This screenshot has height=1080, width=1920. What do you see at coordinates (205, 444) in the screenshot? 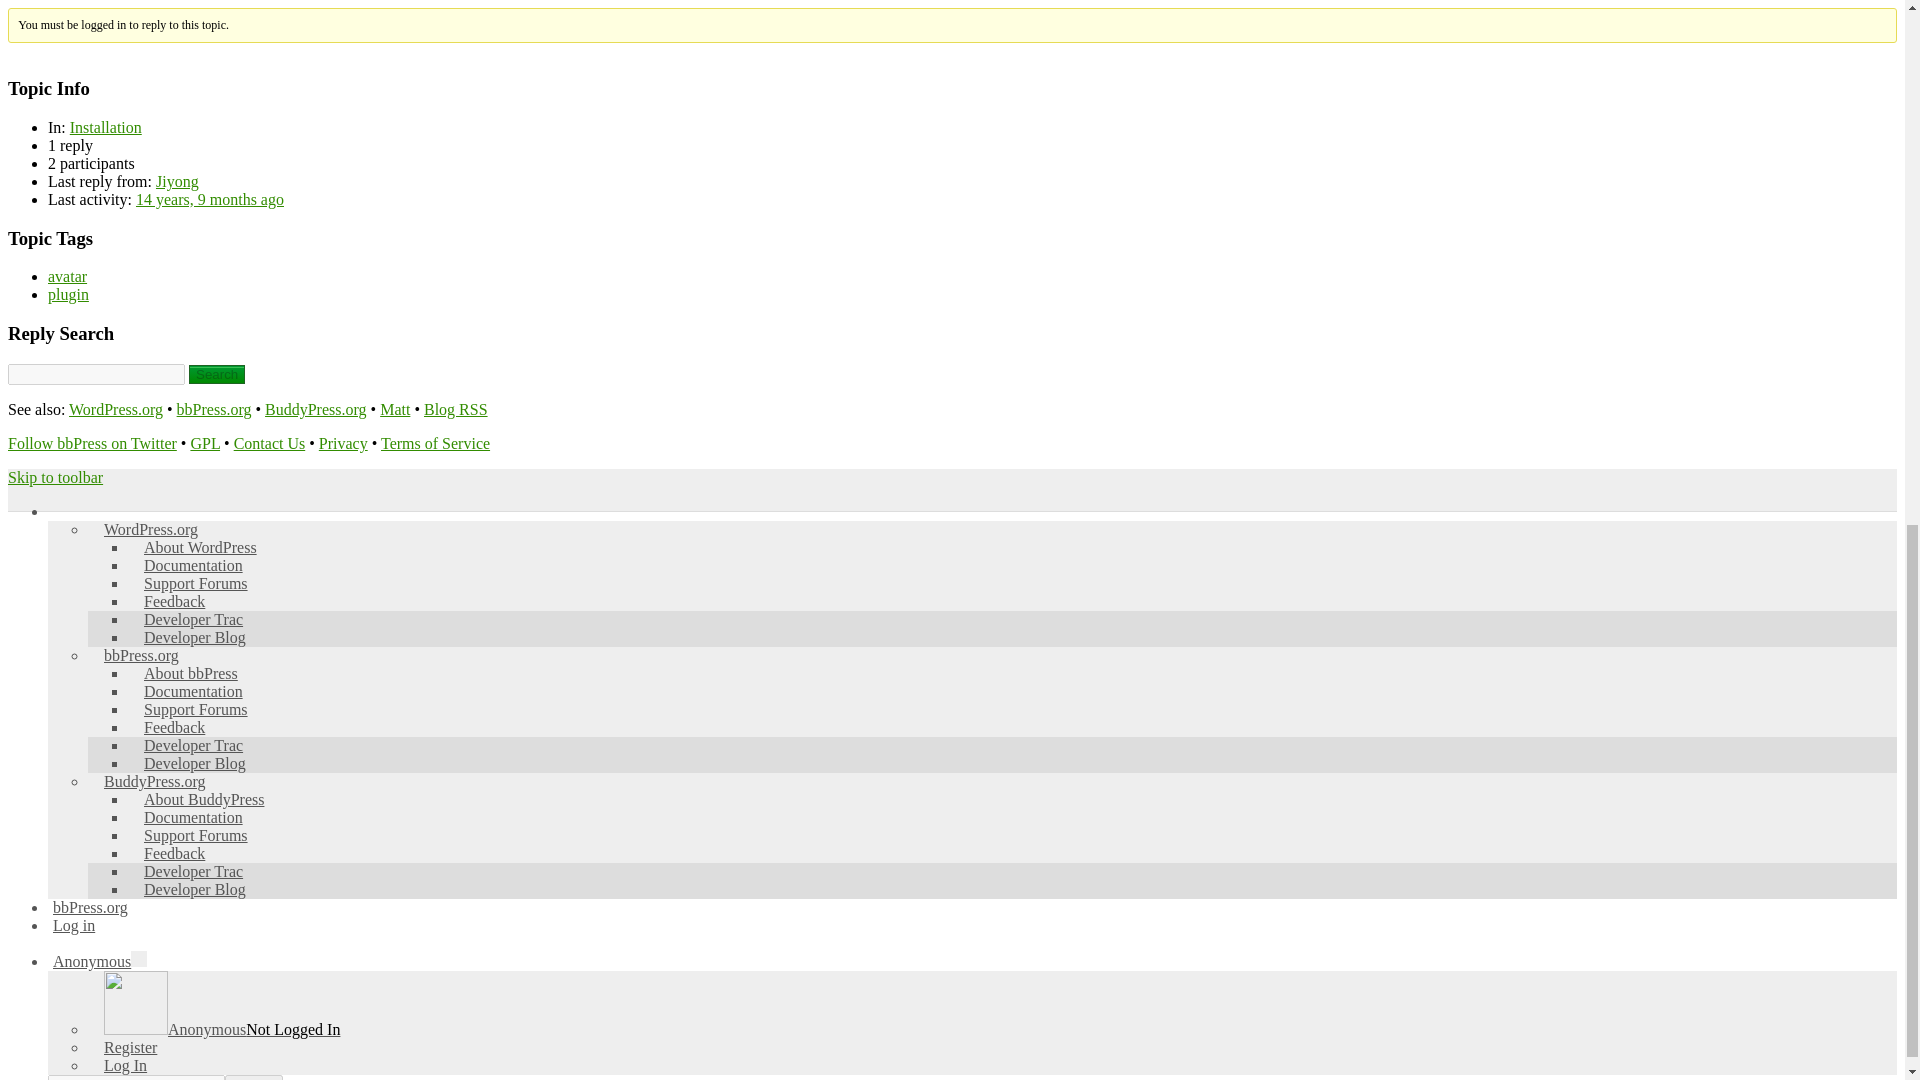
I see `GPL` at bounding box center [205, 444].